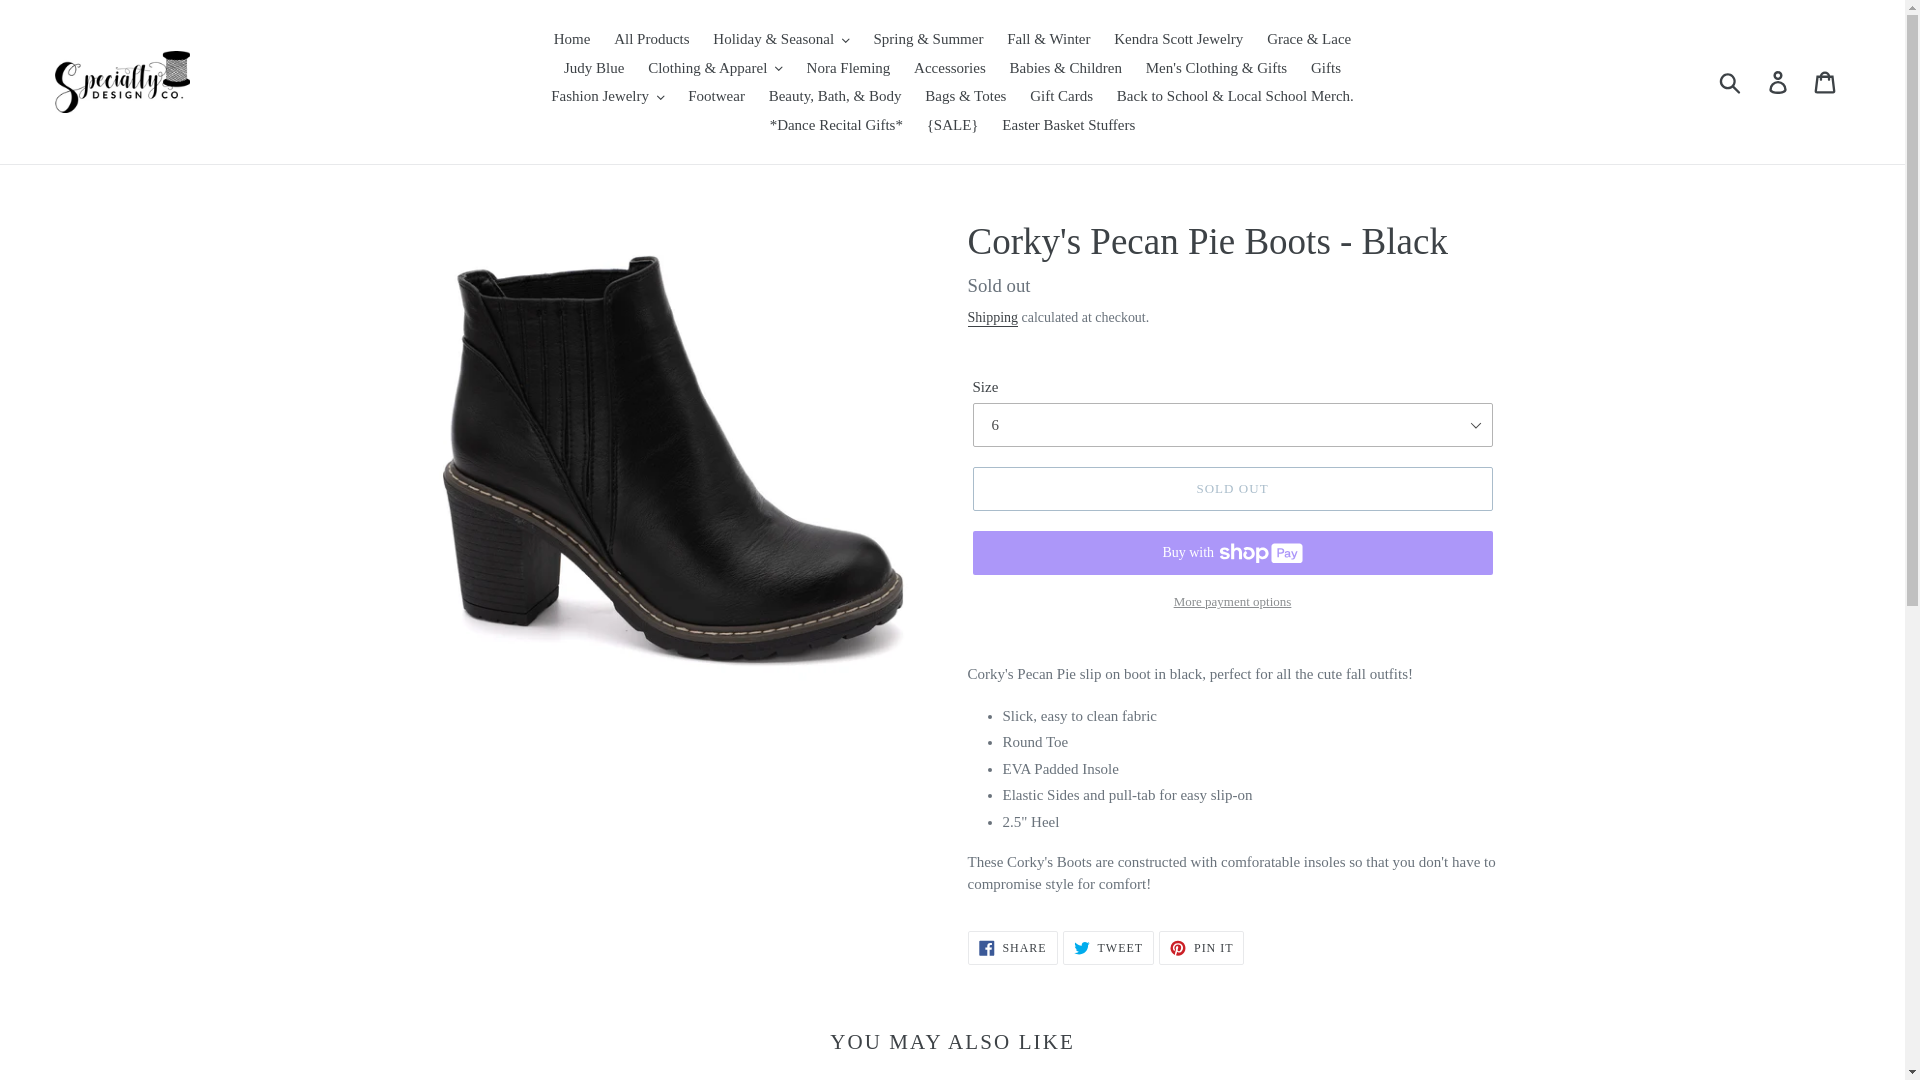  What do you see at coordinates (651, 39) in the screenshot?
I see `All Products` at bounding box center [651, 39].